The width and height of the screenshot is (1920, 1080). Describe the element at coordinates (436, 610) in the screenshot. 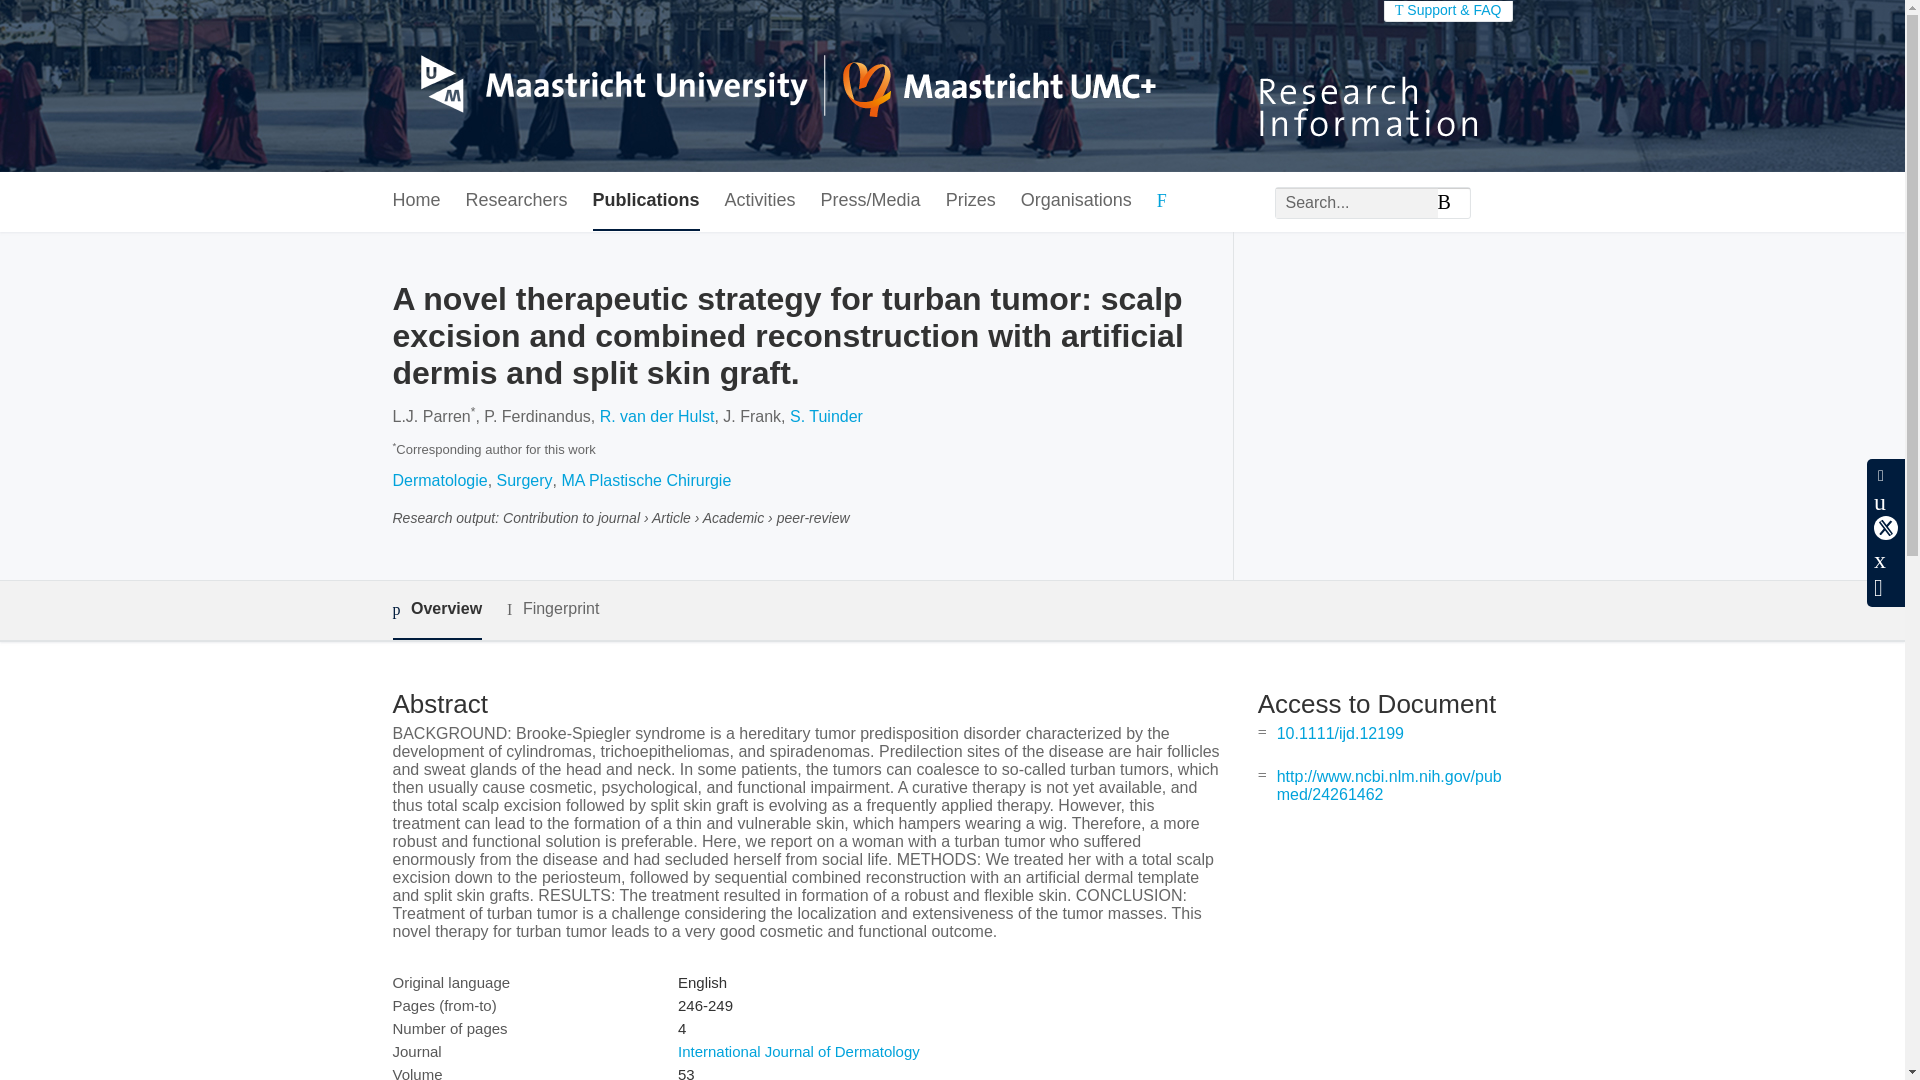

I see `Overview` at that location.